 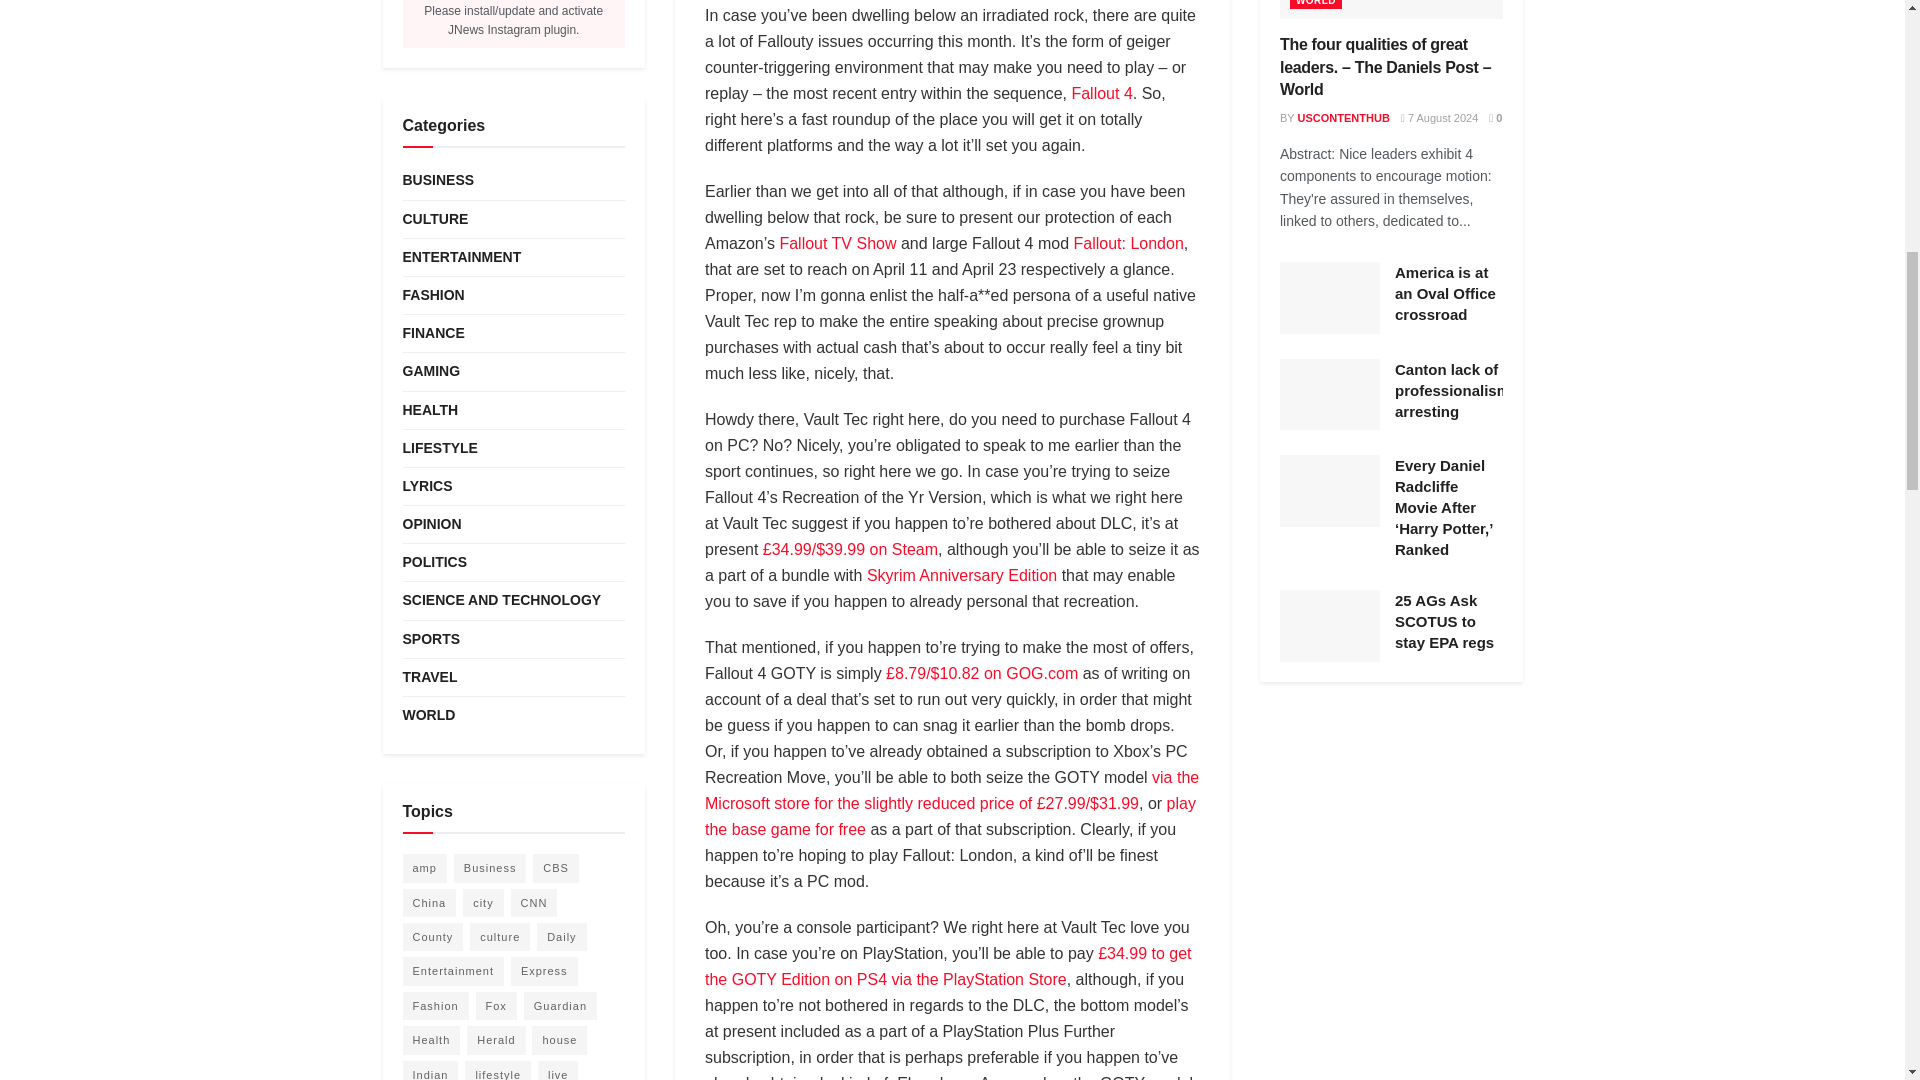 What do you see at coordinates (1128, 243) in the screenshot?
I see `Fallout: London` at bounding box center [1128, 243].